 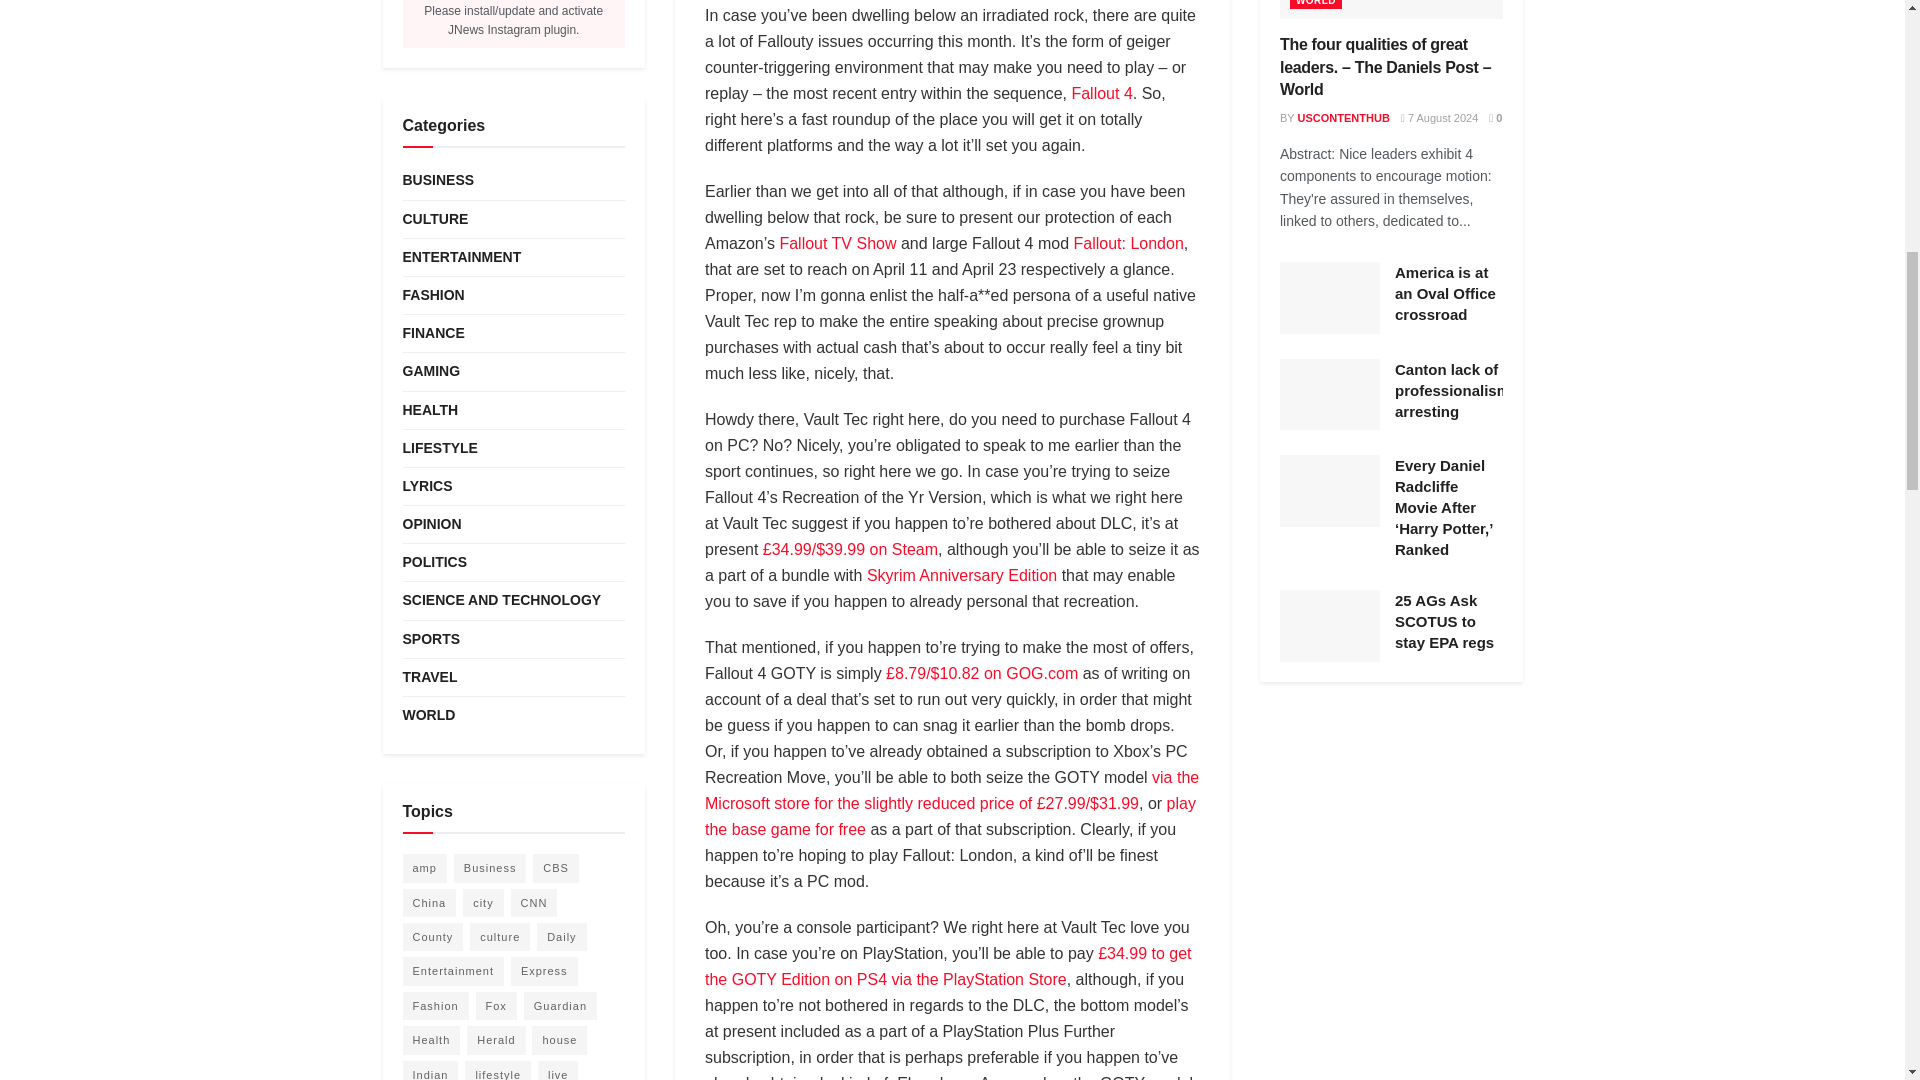 What do you see at coordinates (1128, 243) in the screenshot?
I see `Fallout: London` at bounding box center [1128, 243].